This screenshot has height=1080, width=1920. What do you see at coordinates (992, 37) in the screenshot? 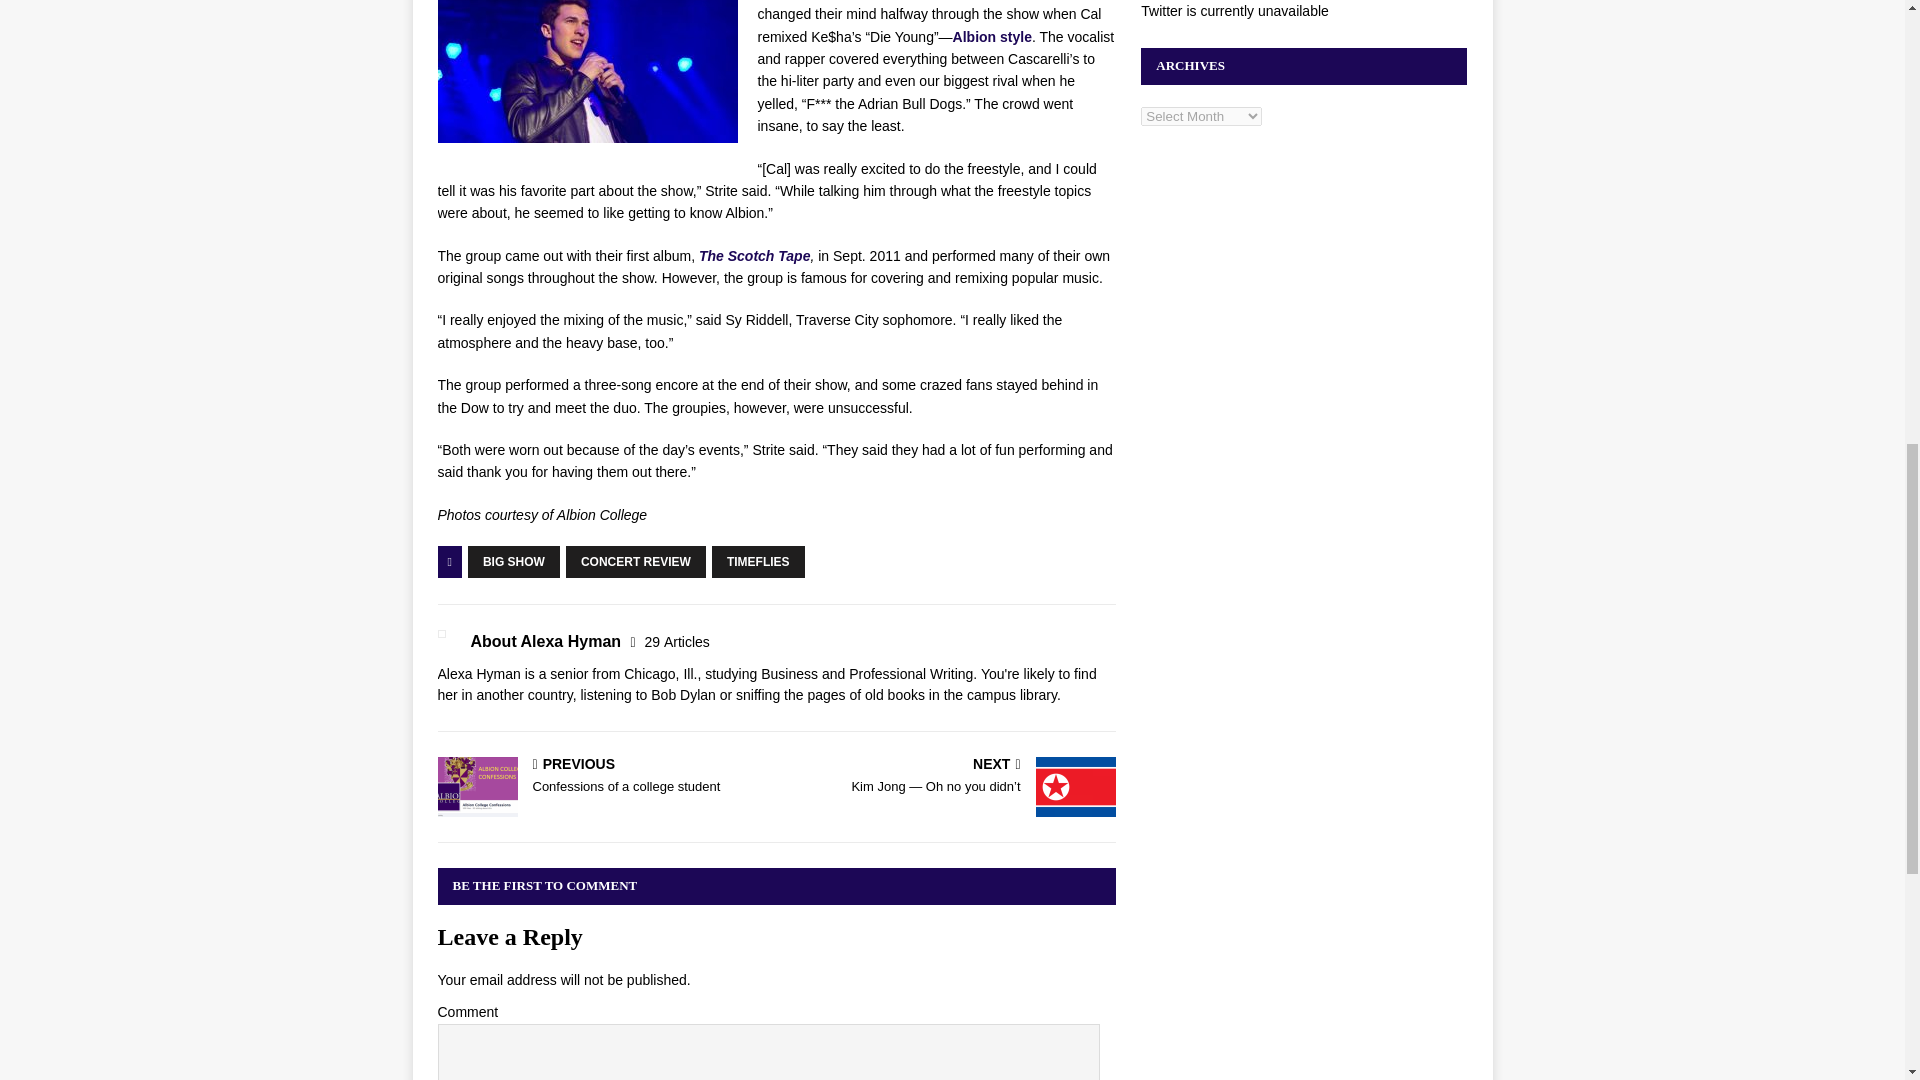
I see `TIMEFLIES` at bounding box center [992, 37].